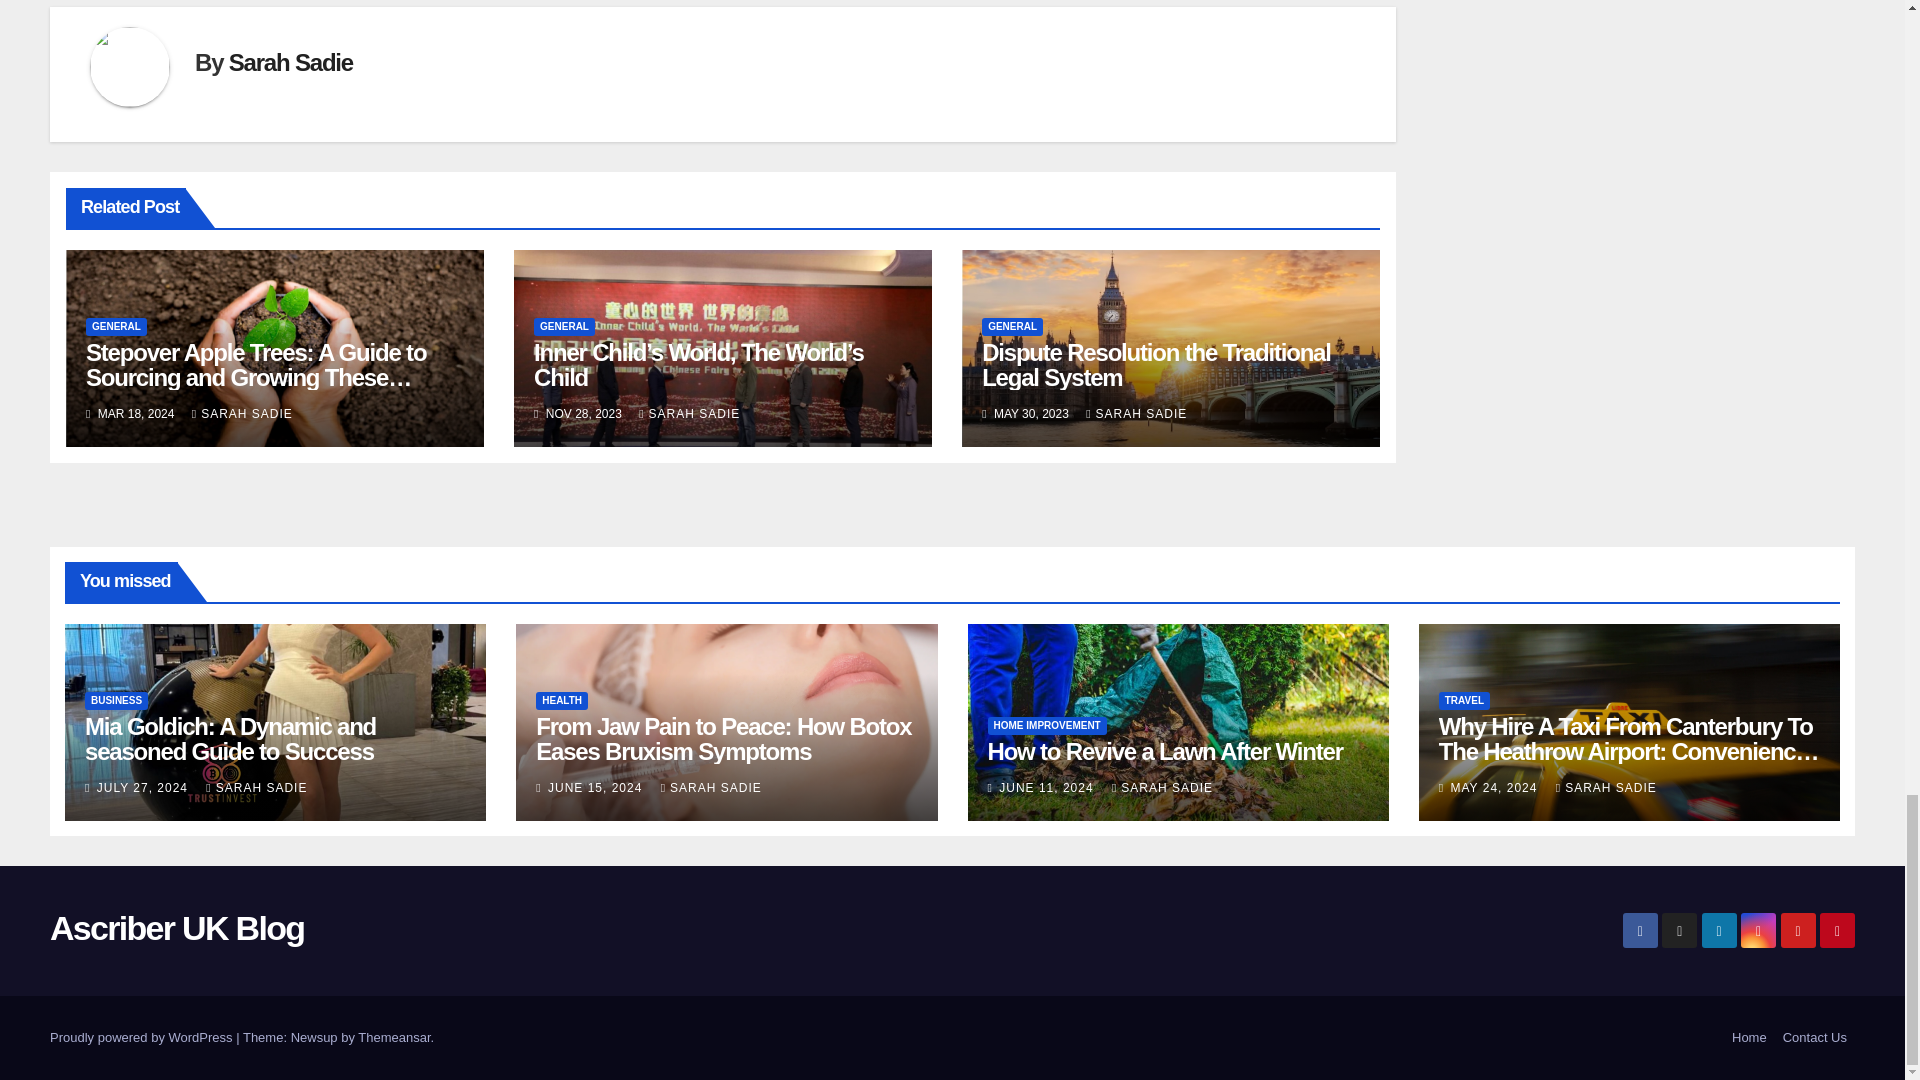 Image resolution: width=1920 pixels, height=1080 pixels. What do you see at coordinates (242, 414) in the screenshot?
I see `SARAH SADIE` at bounding box center [242, 414].